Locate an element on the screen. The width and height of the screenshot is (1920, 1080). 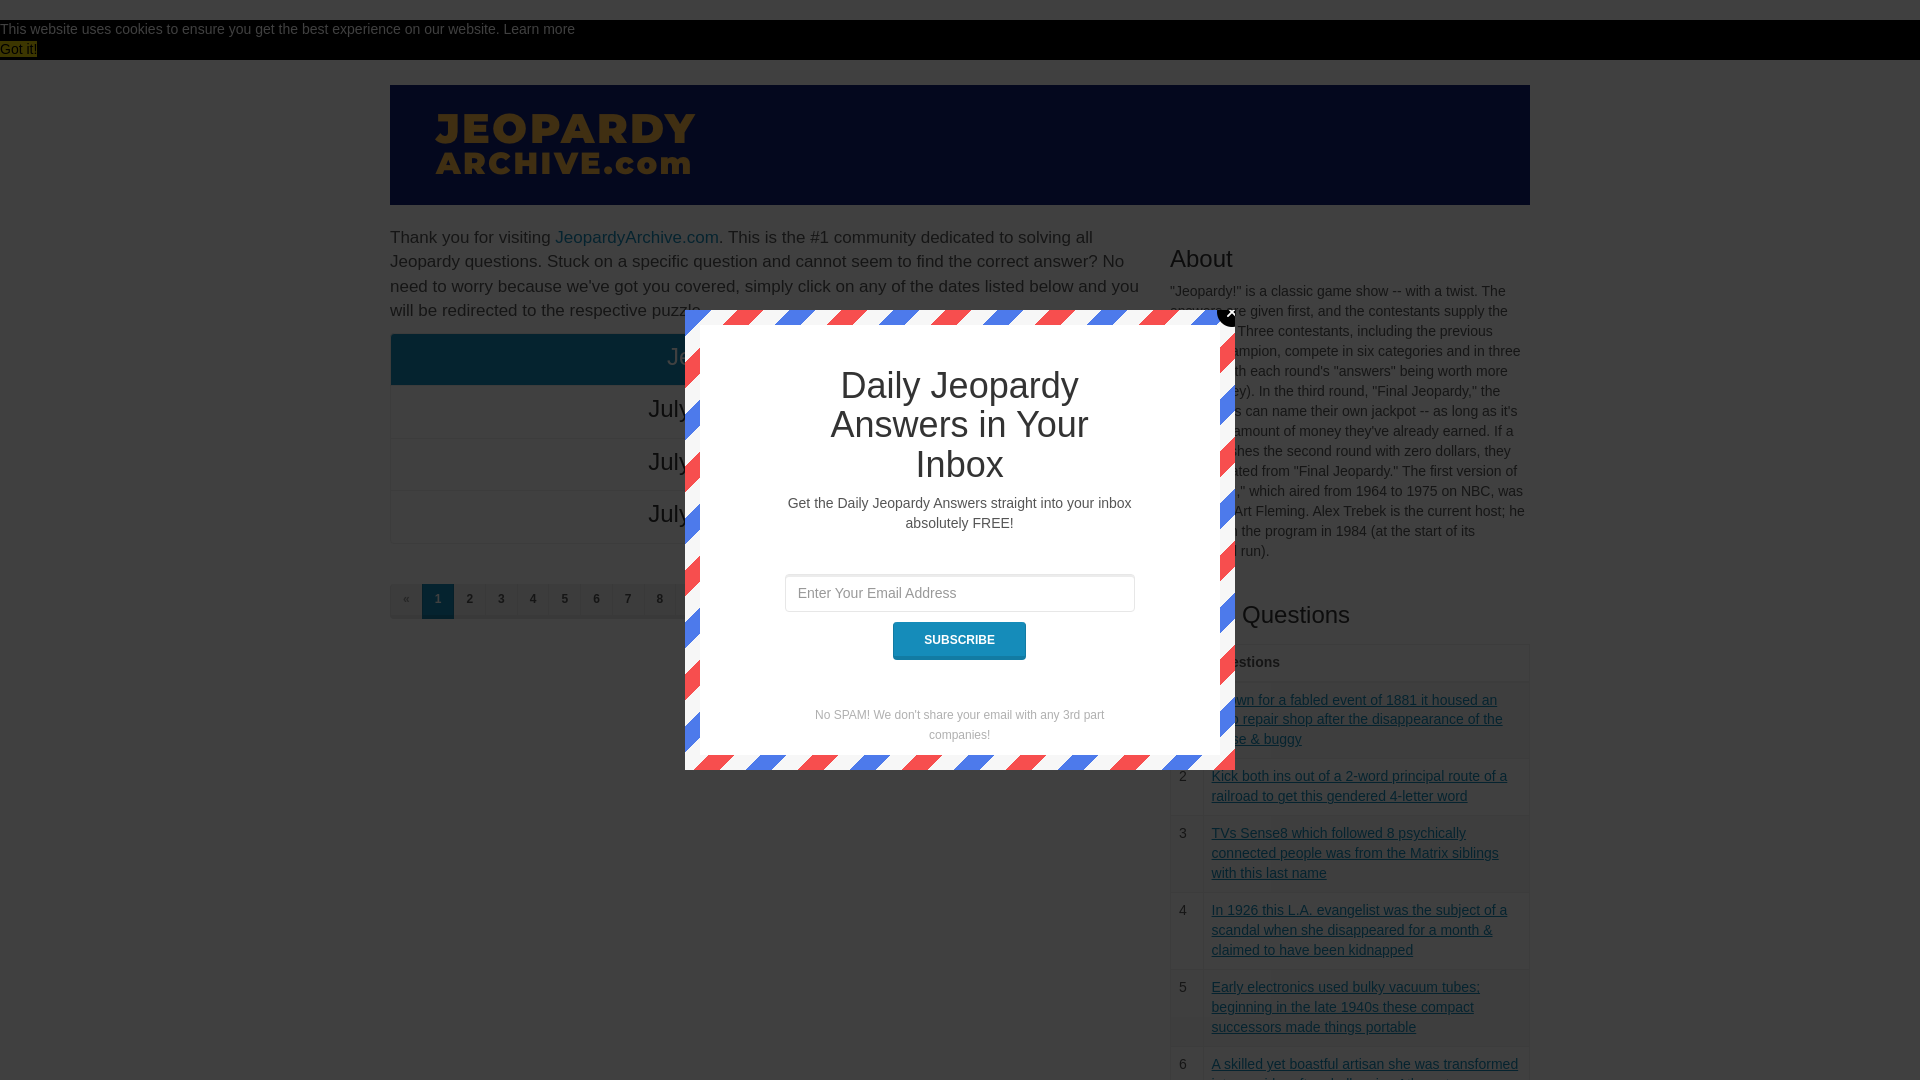
6 is located at coordinates (596, 601).